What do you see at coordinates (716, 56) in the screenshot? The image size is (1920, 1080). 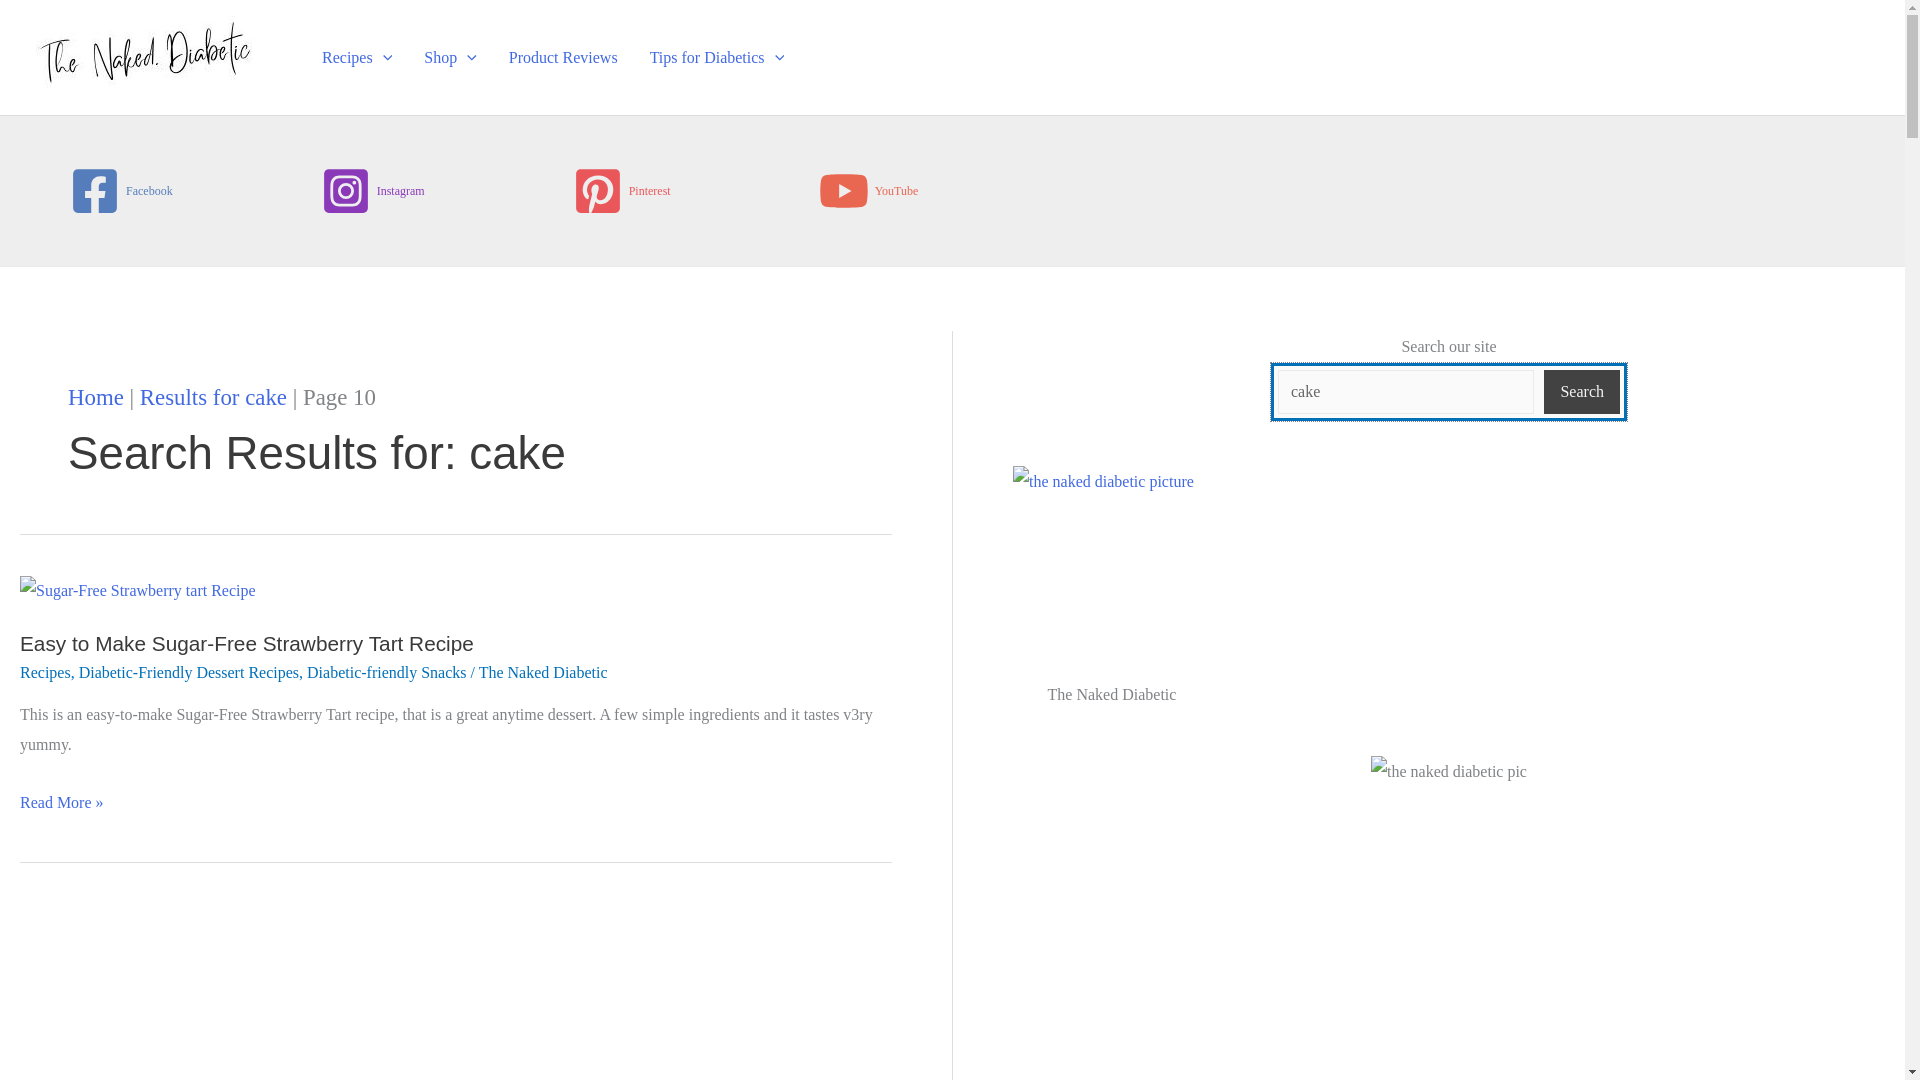 I see `Tips for Diabetics` at bounding box center [716, 56].